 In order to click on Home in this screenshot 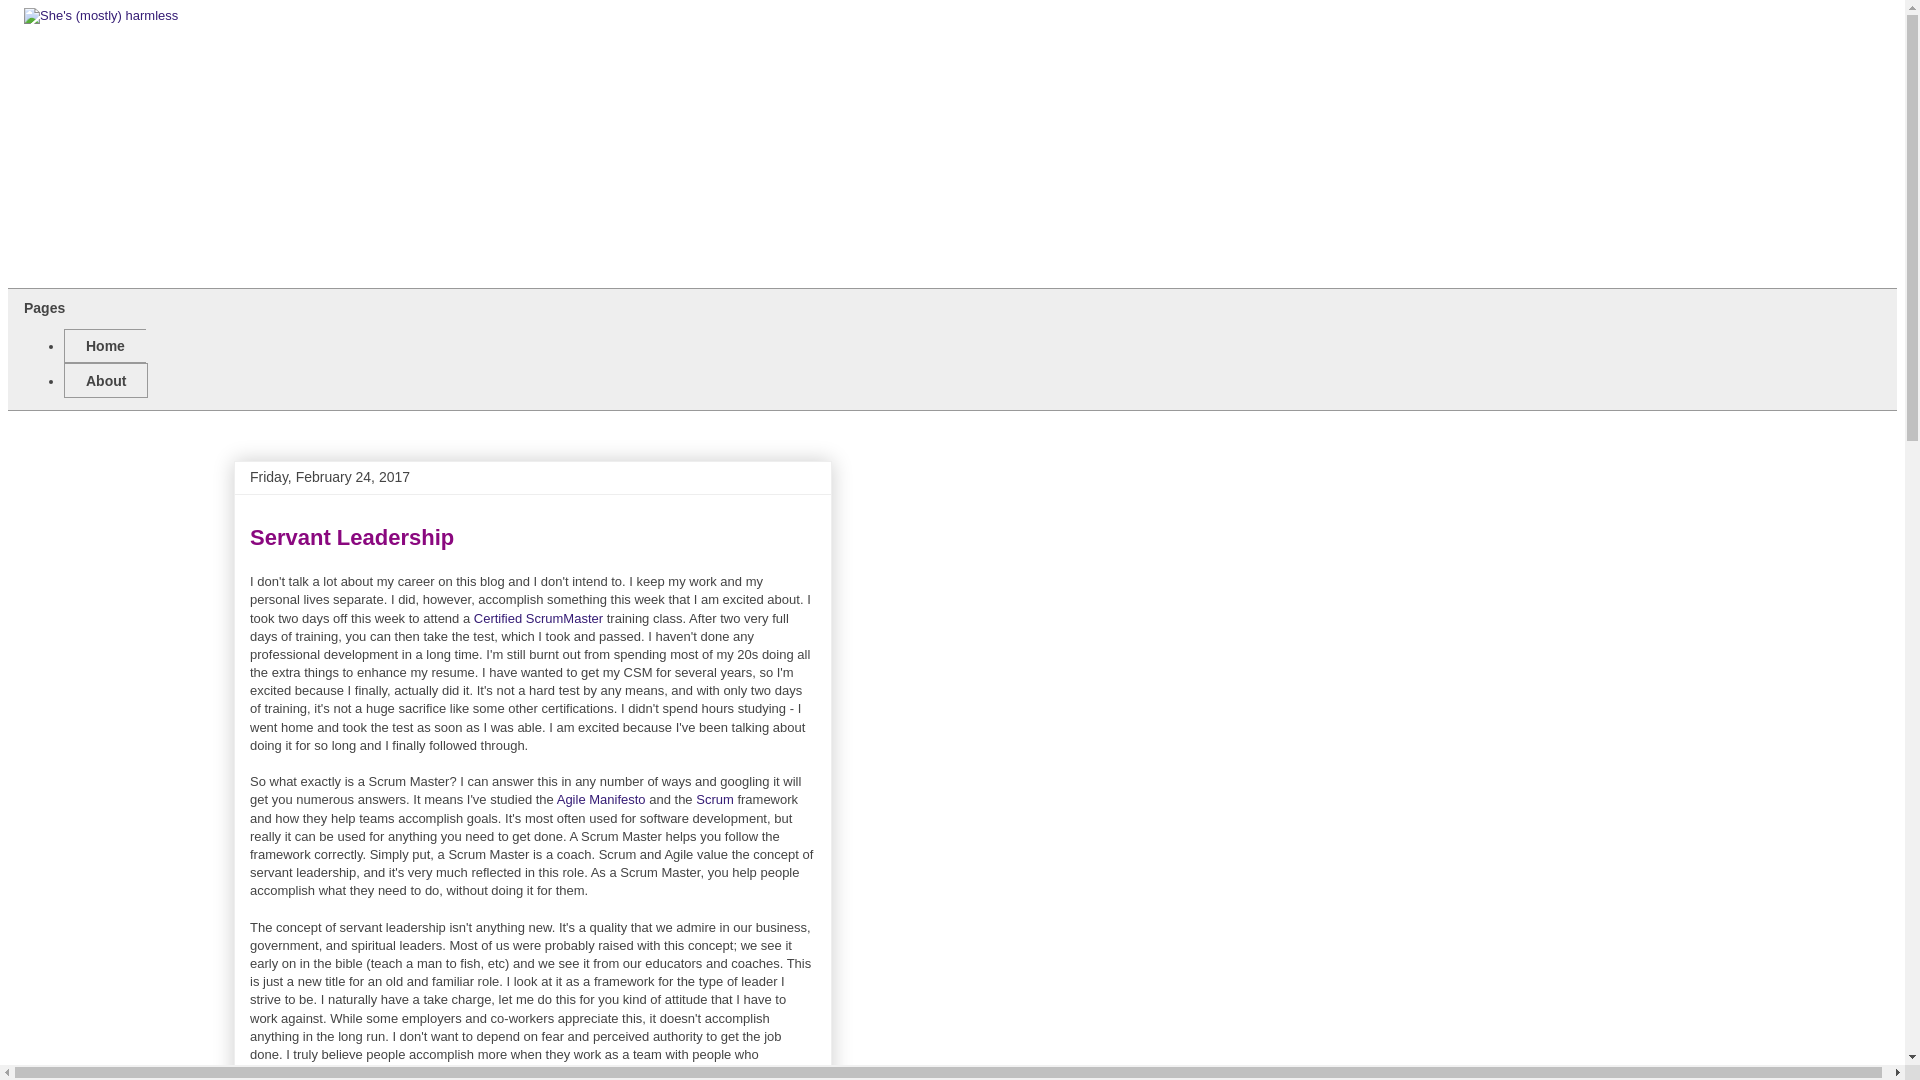, I will do `click(104, 346)`.